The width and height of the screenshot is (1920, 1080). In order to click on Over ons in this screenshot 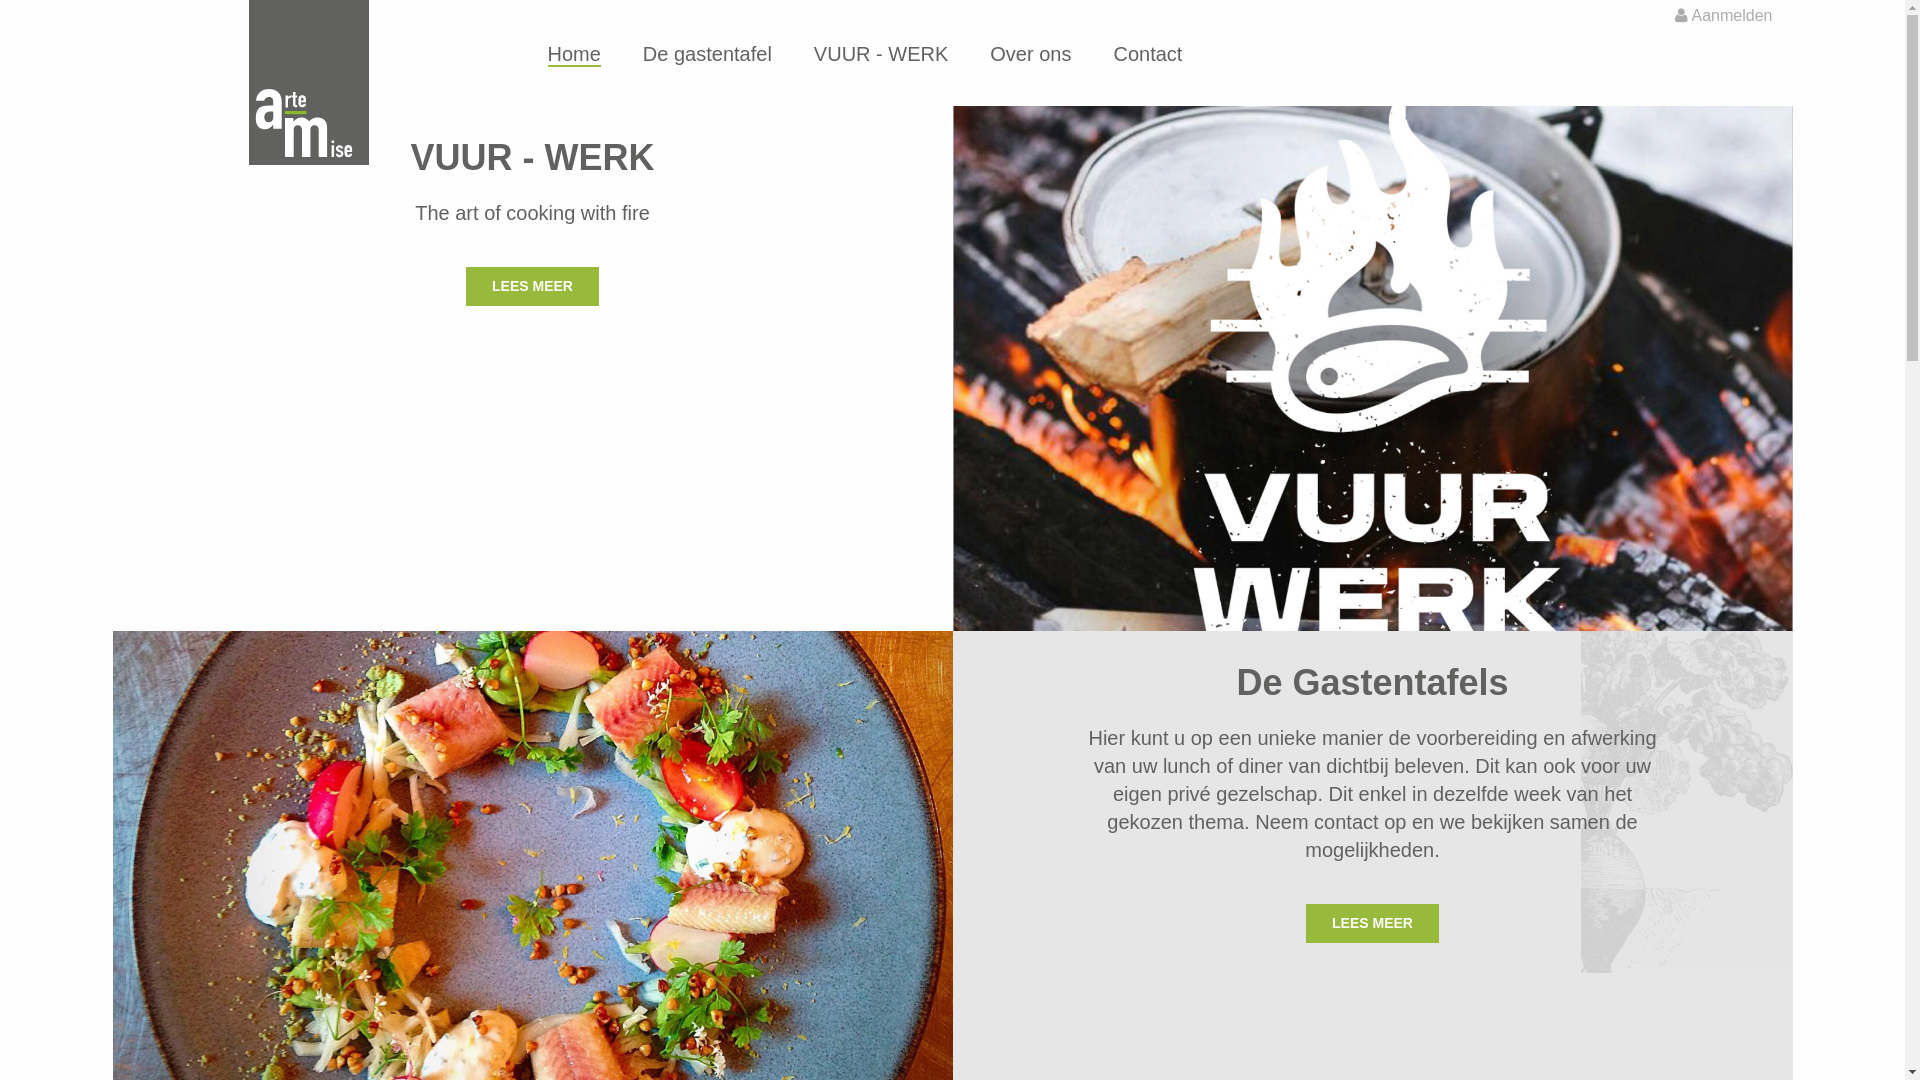, I will do `click(1030, 55)`.